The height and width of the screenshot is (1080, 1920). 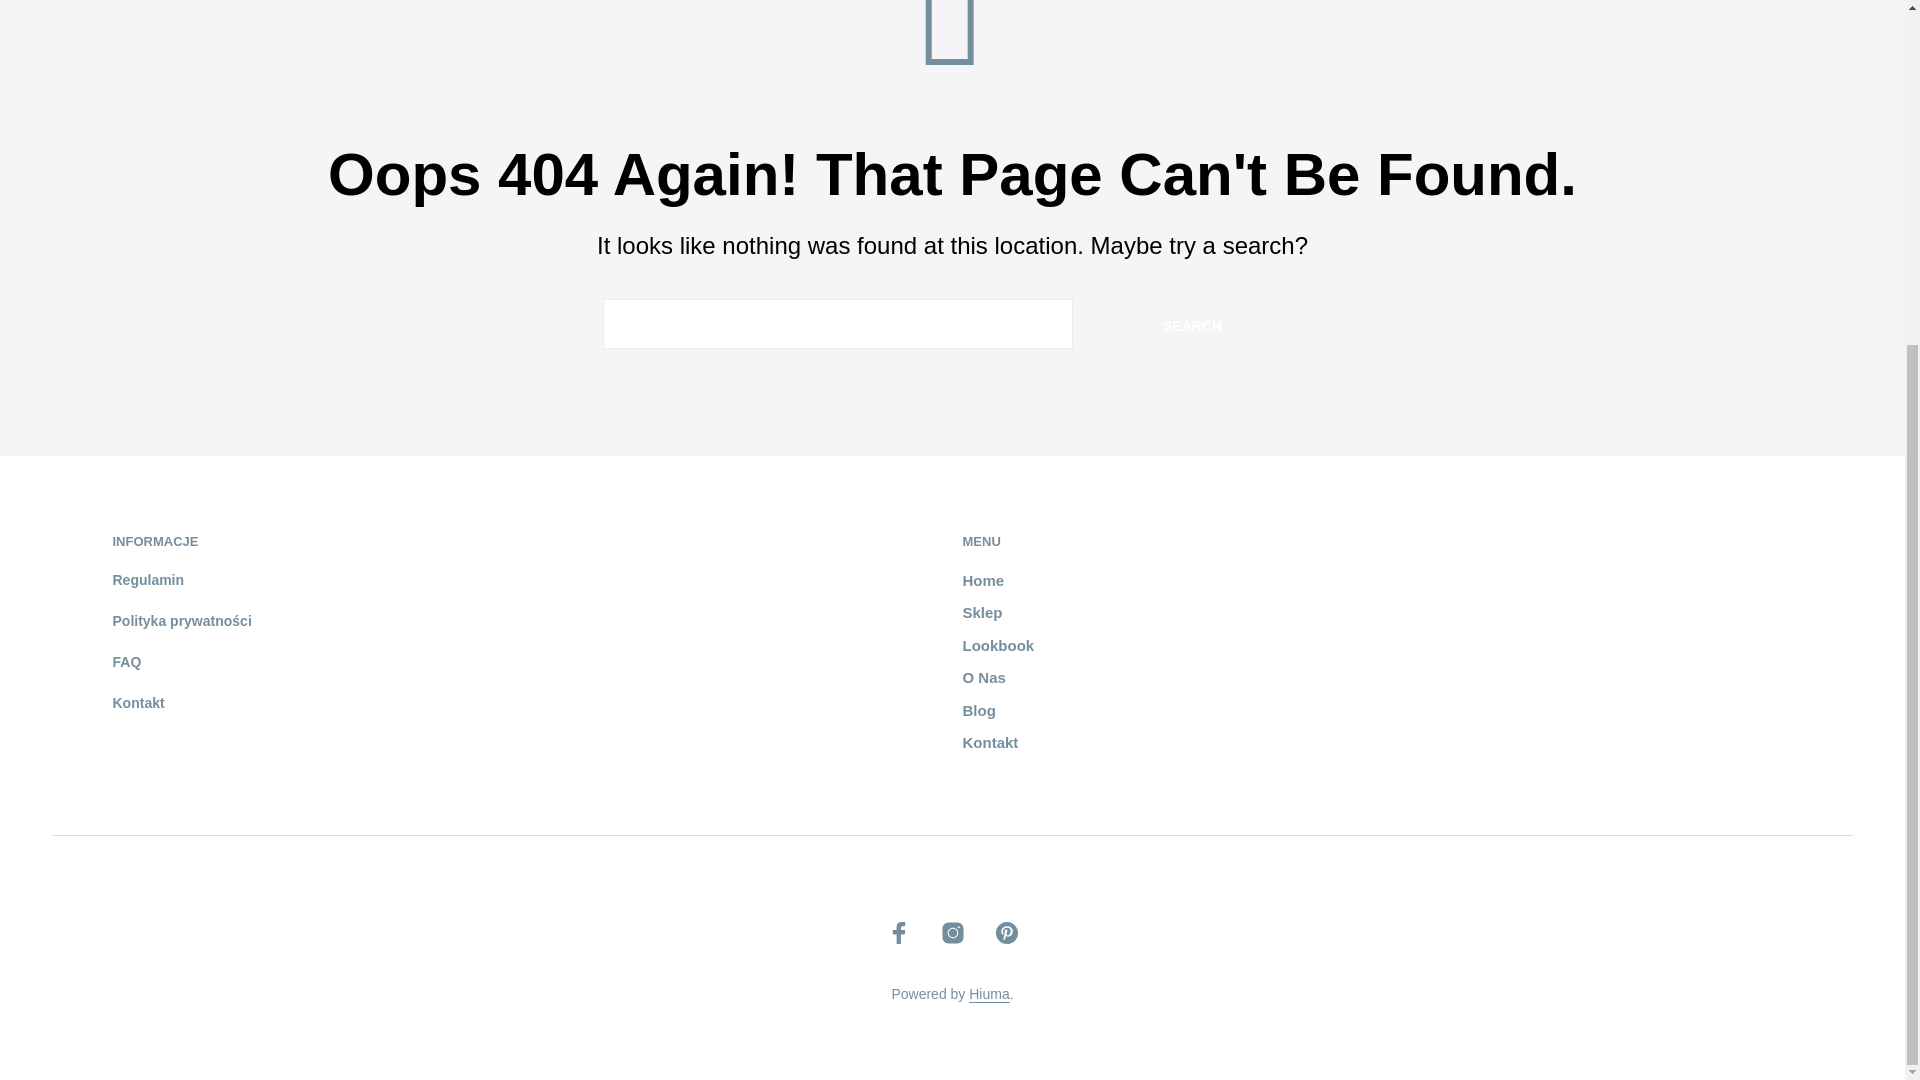 What do you see at coordinates (982, 580) in the screenshot?
I see `Home` at bounding box center [982, 580].